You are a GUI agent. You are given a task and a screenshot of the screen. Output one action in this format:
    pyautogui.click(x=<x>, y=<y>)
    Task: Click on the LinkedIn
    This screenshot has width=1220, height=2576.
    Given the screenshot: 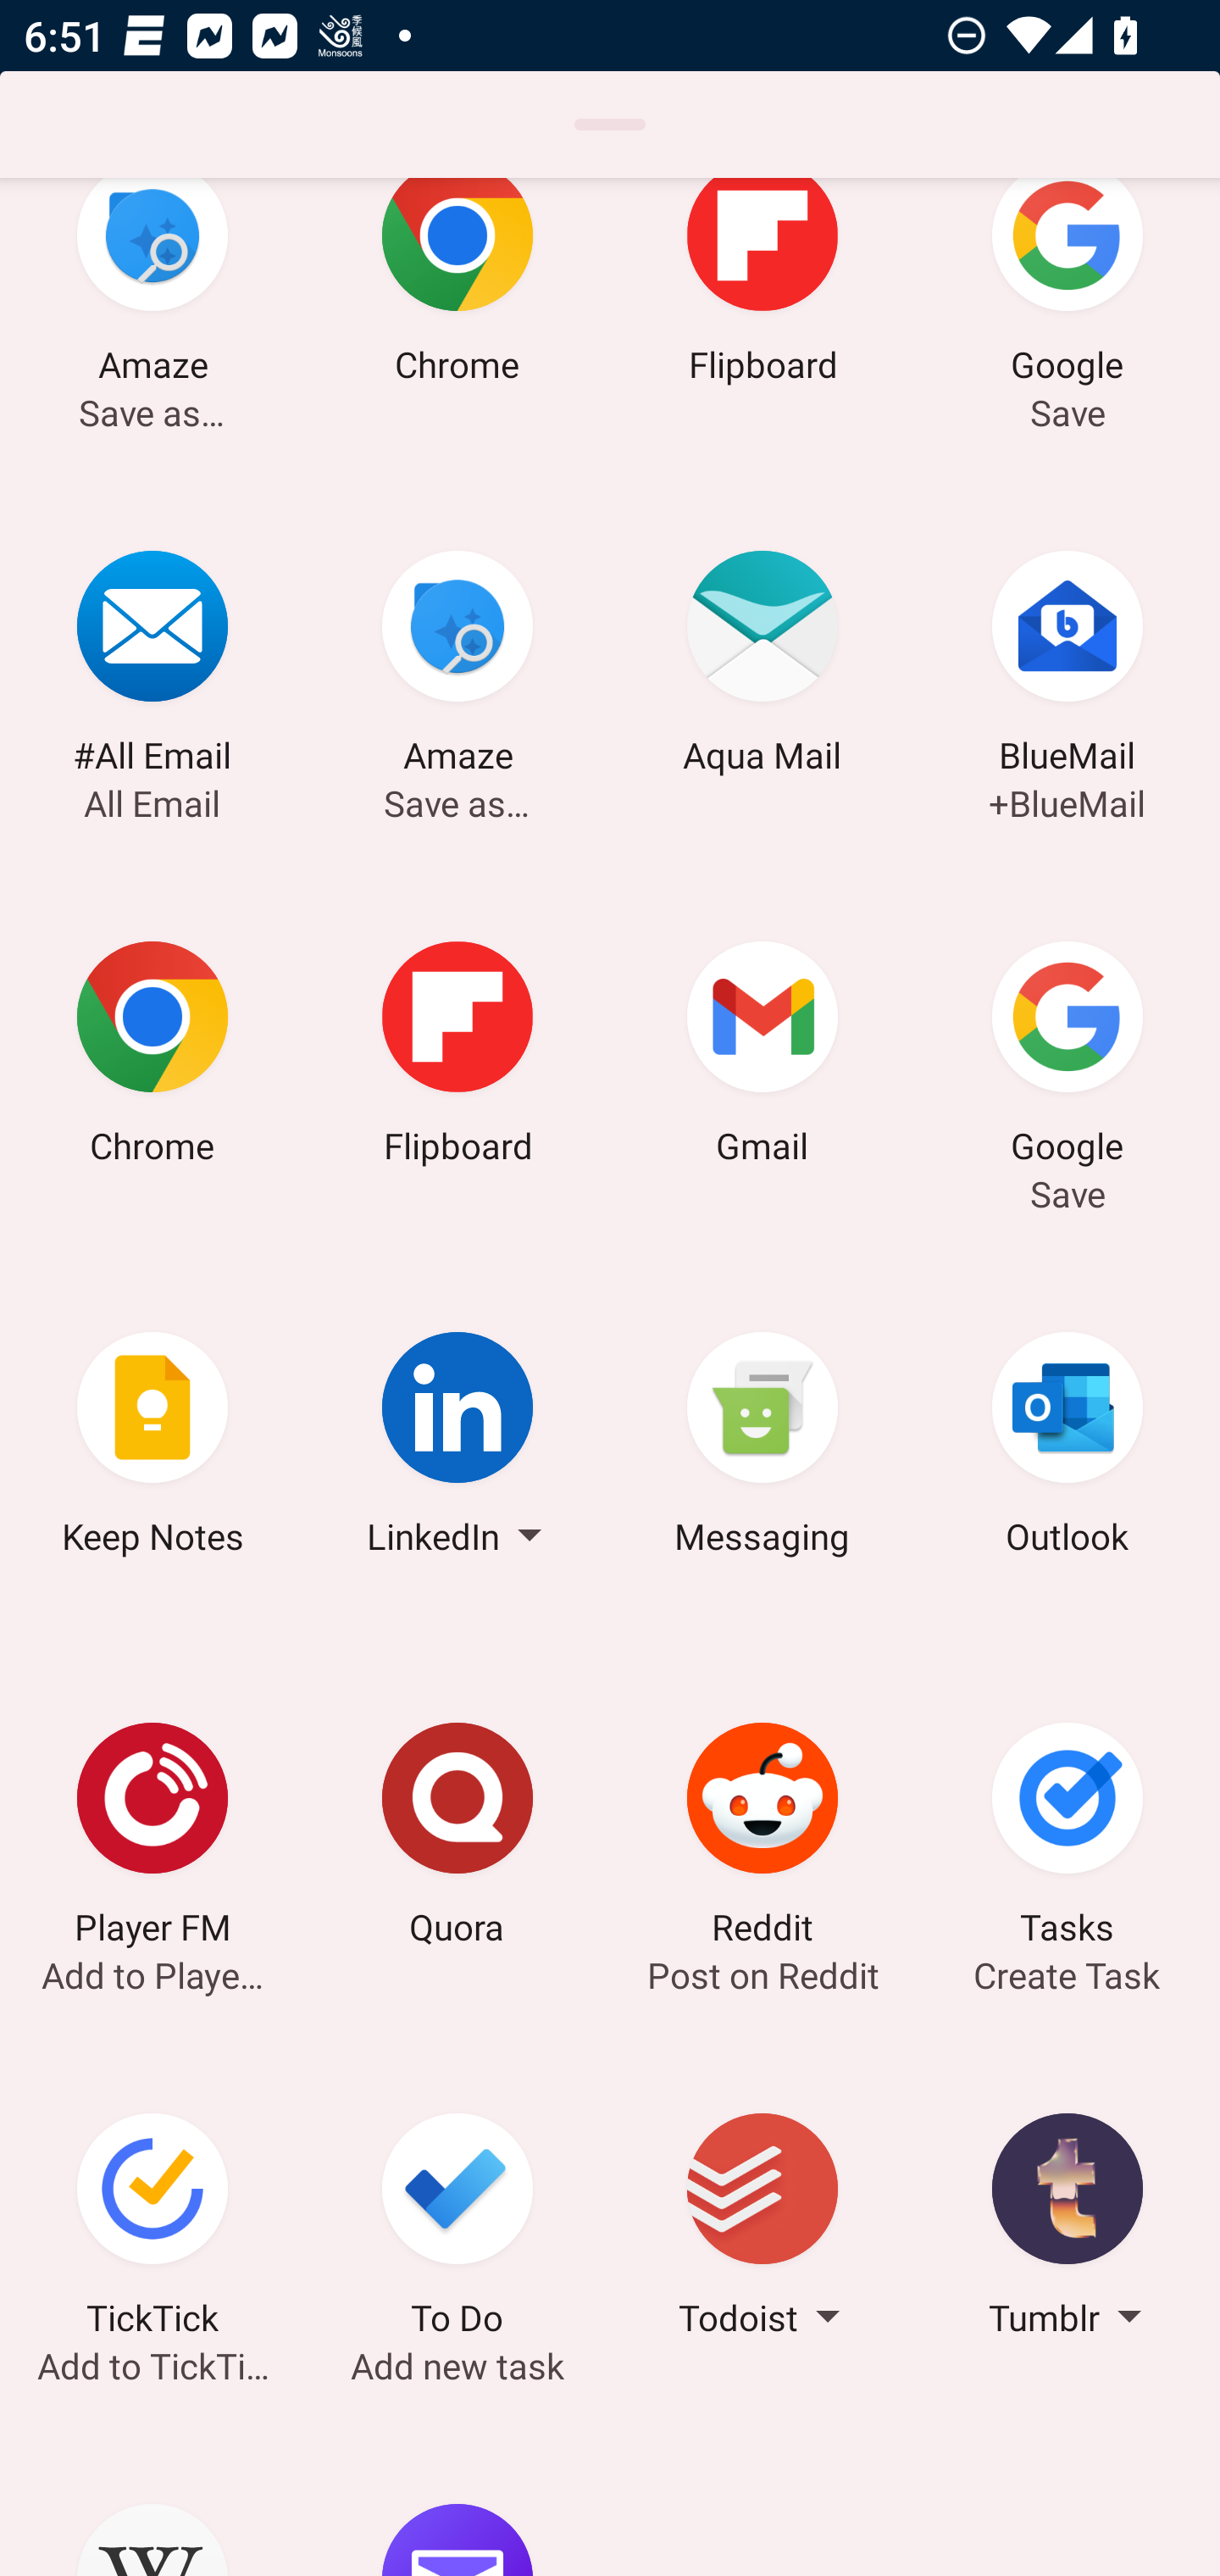 What is the action you would take?
    pyautogui.click(x=457, y=1449)
    